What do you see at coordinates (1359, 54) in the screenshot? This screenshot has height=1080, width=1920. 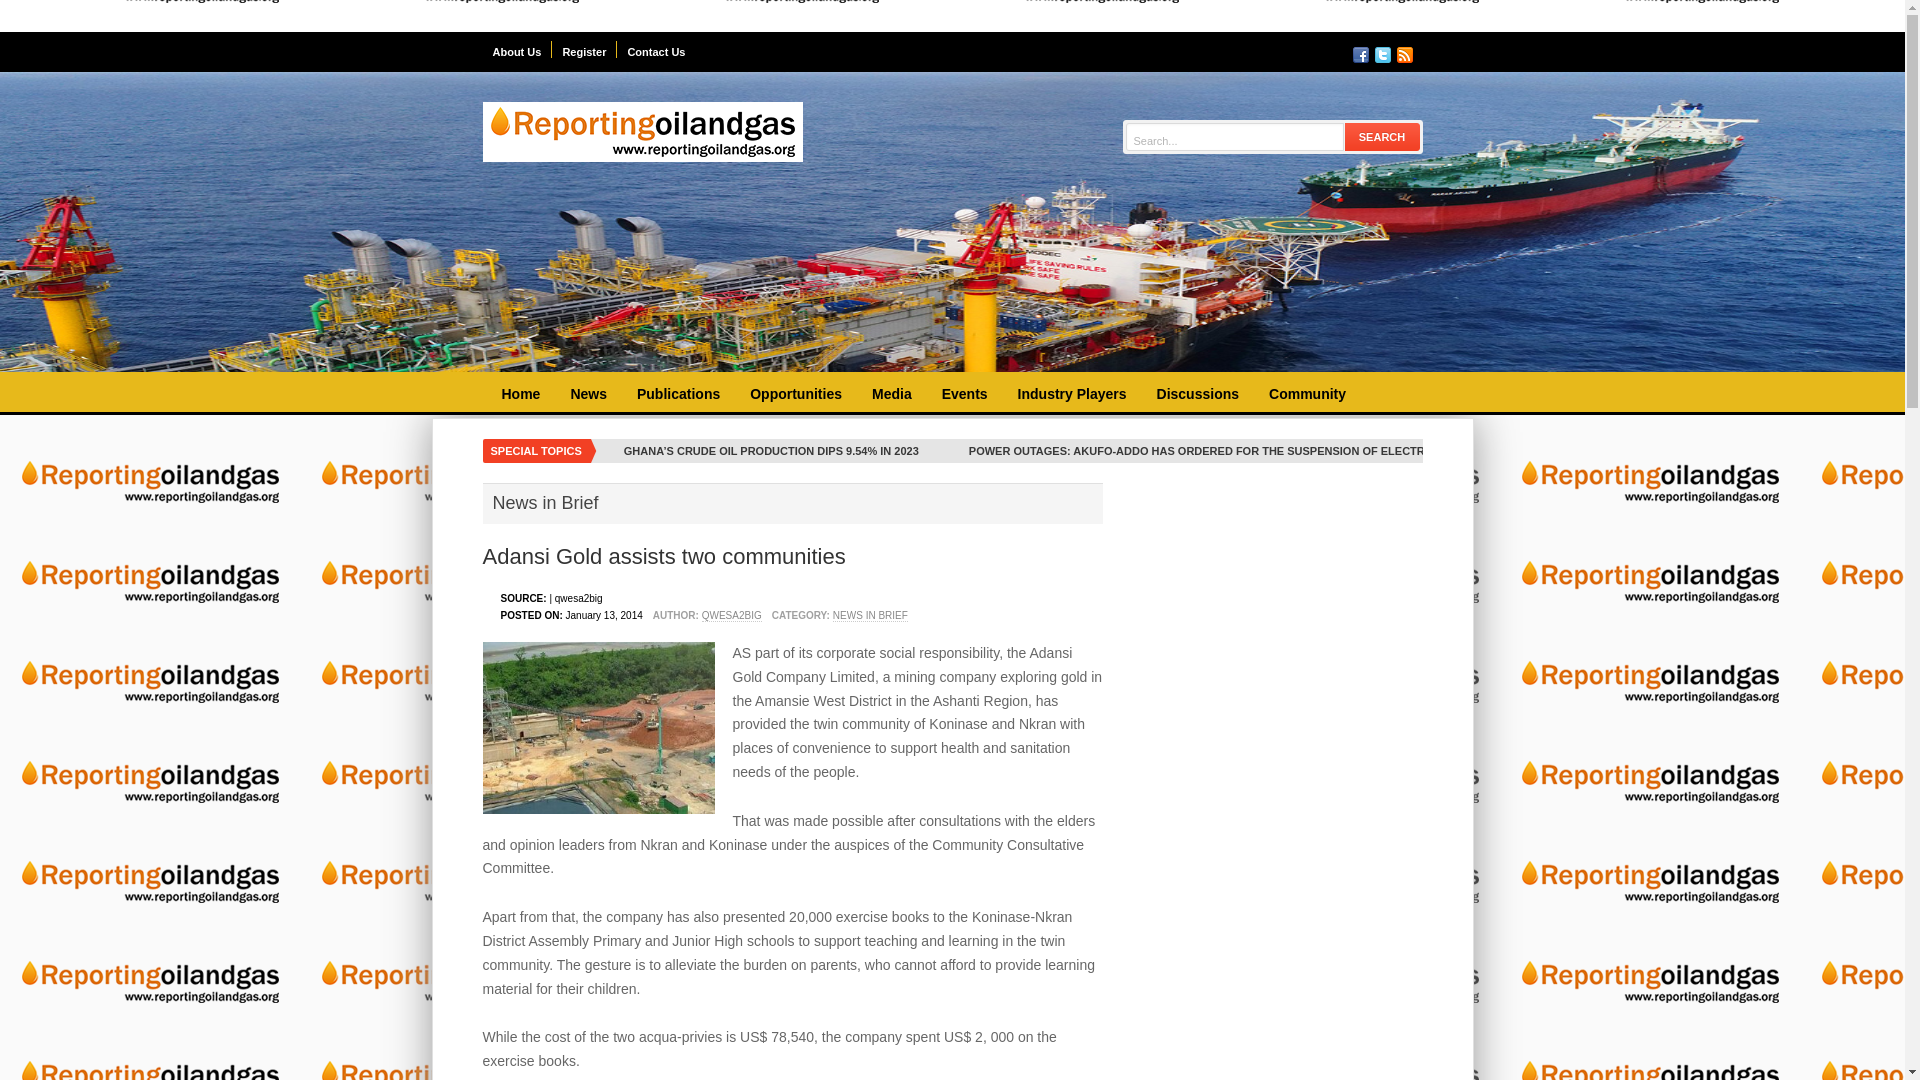 I see `Facebook` at bounding box center [1359, 54].